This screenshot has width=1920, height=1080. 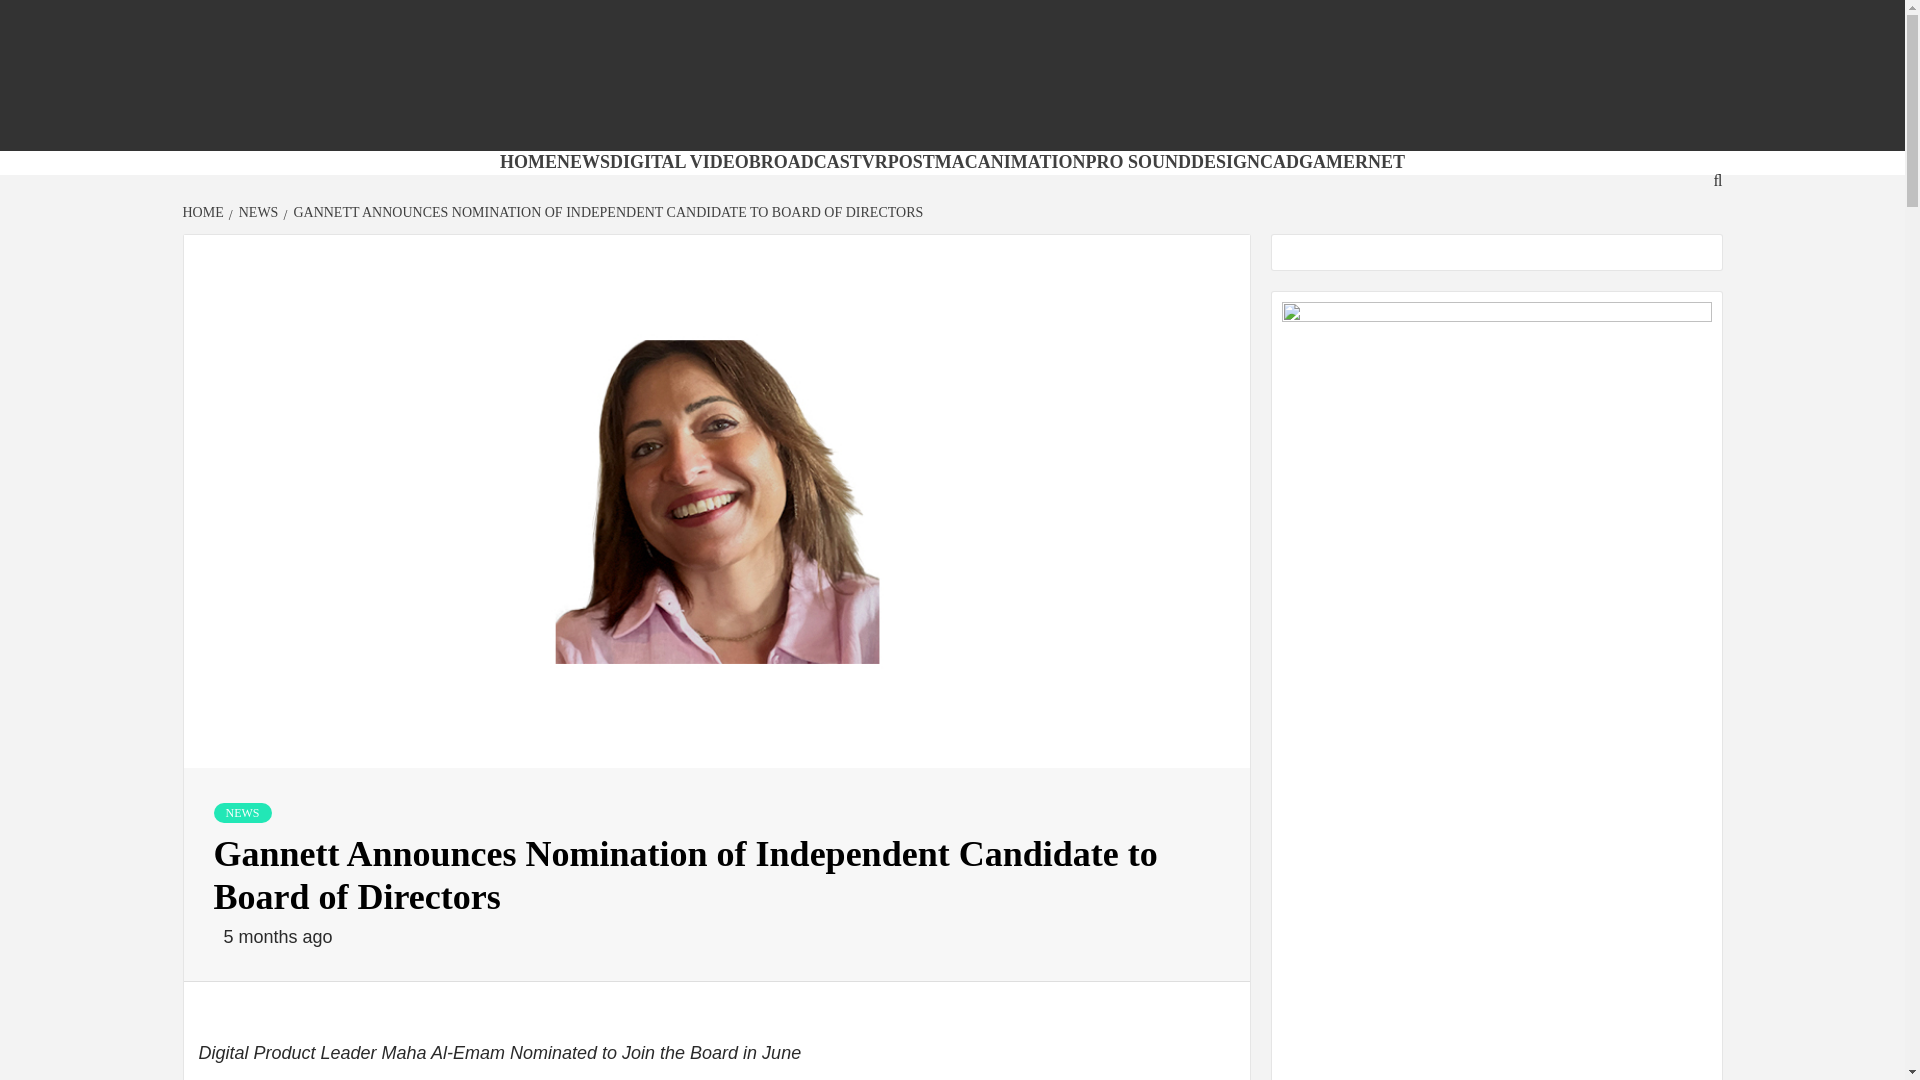 What do you see at coordinates (205, 212) in the screenshot?
I see `HOME` at bounding box center [205, 212].